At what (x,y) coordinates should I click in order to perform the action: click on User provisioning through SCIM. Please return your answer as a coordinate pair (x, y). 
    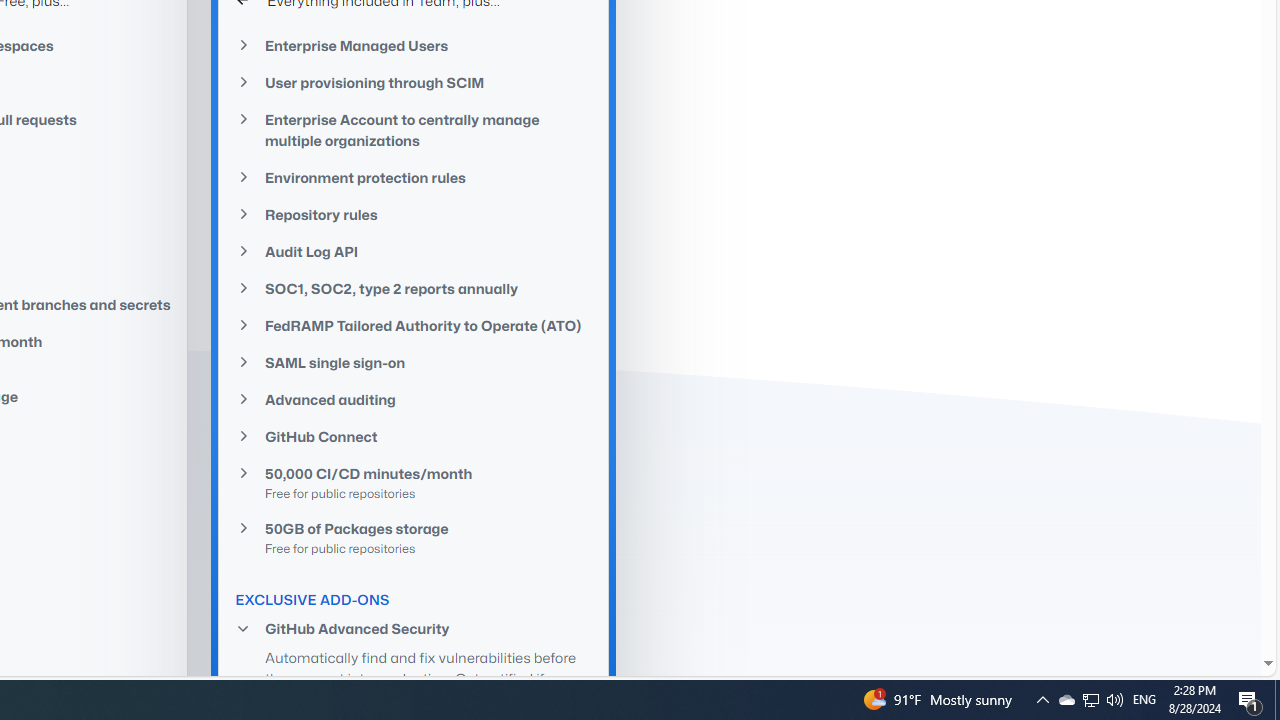
    Looking at the image, I should click on (414, 82).